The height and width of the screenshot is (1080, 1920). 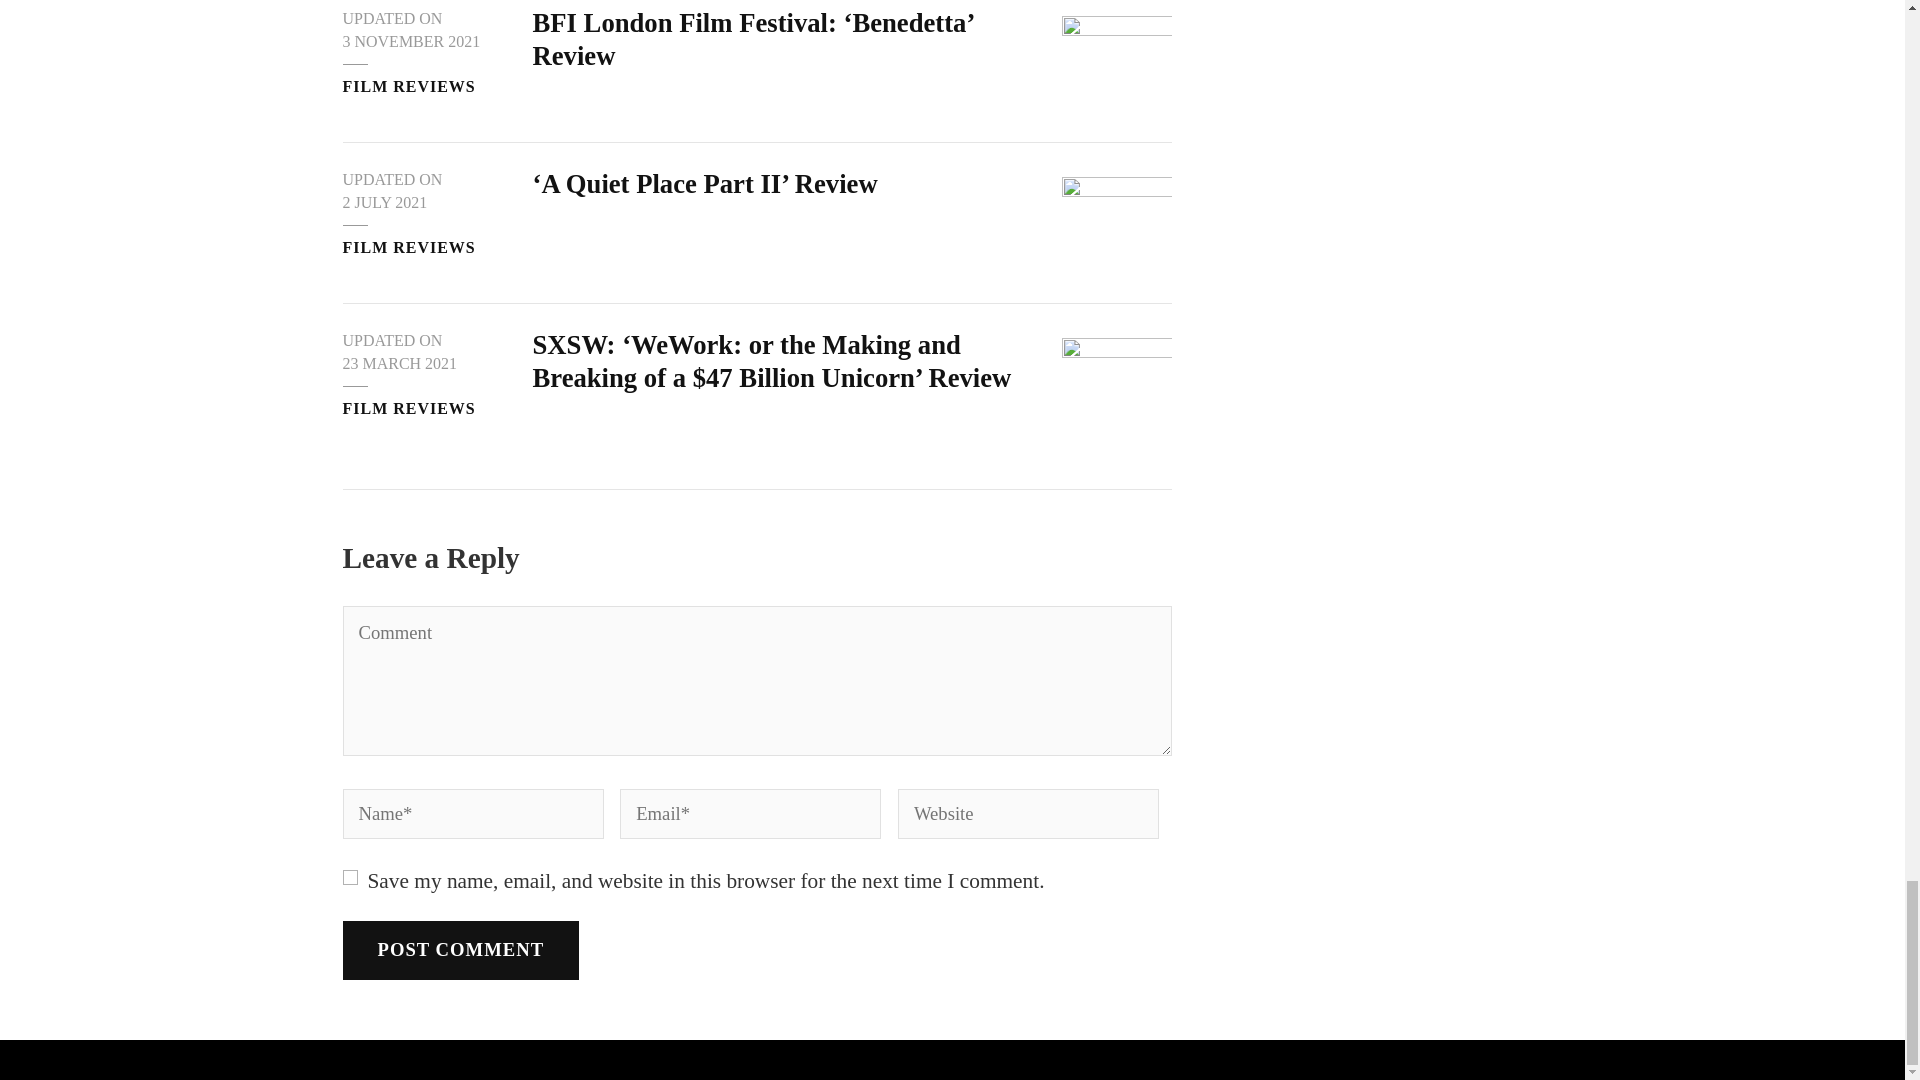 I want to click on FILM REVIEWS, so click(x=408, y=248).